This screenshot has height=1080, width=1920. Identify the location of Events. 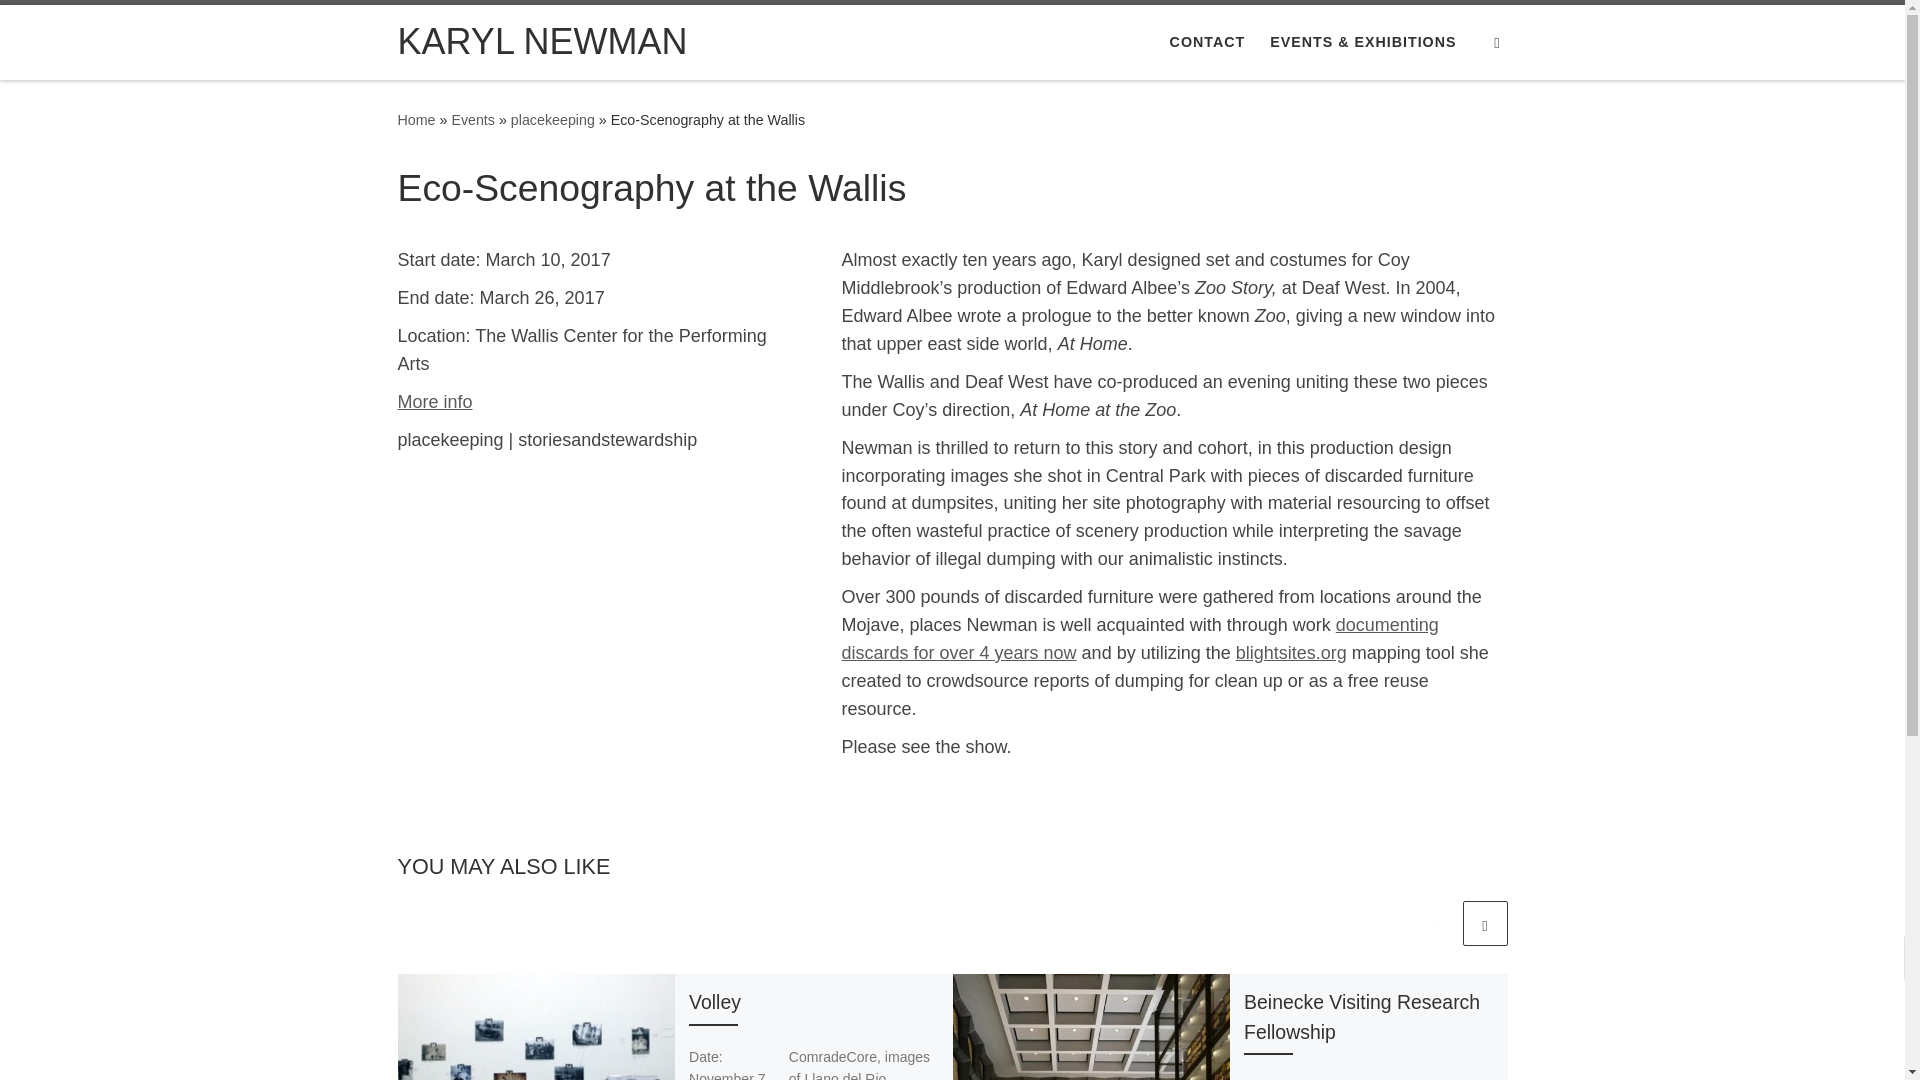
(473, 120).